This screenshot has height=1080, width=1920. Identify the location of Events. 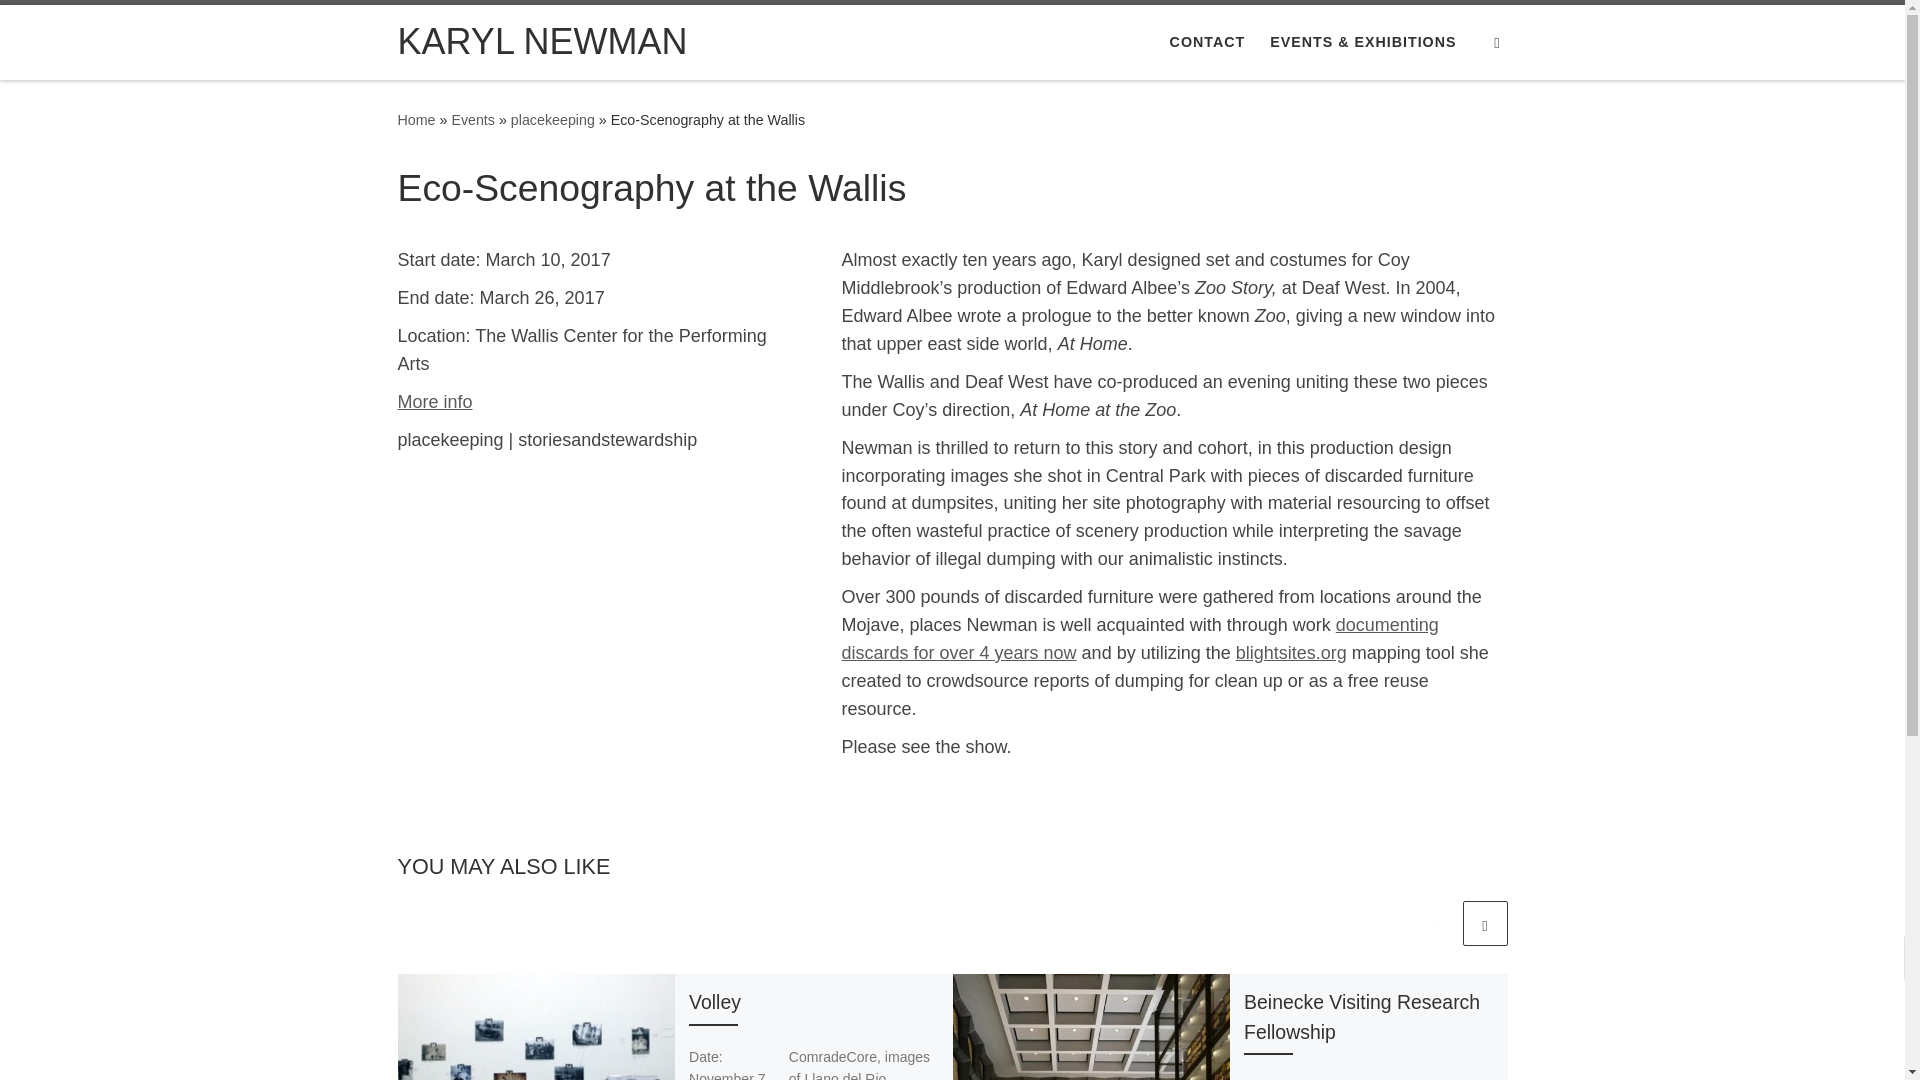
(473, 120).